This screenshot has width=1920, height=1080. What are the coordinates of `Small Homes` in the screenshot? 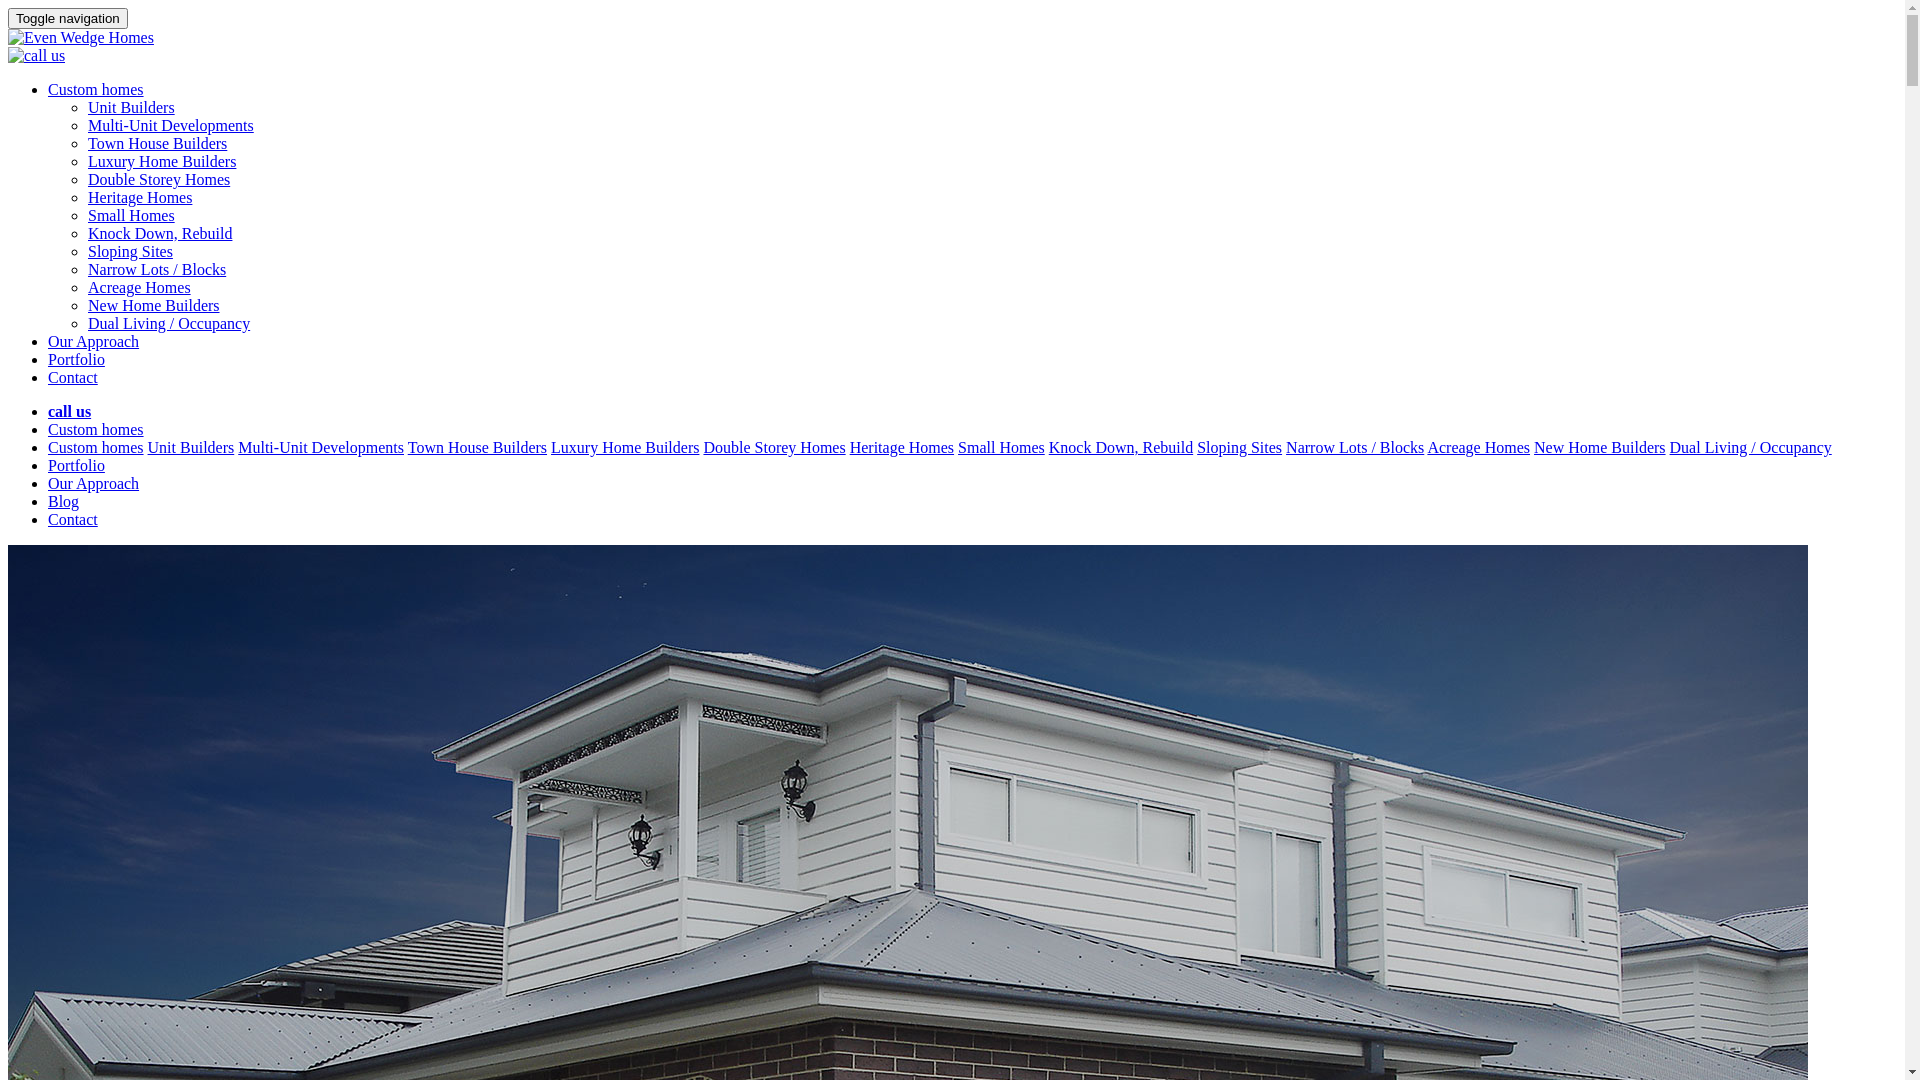 It's located at (132, 216).